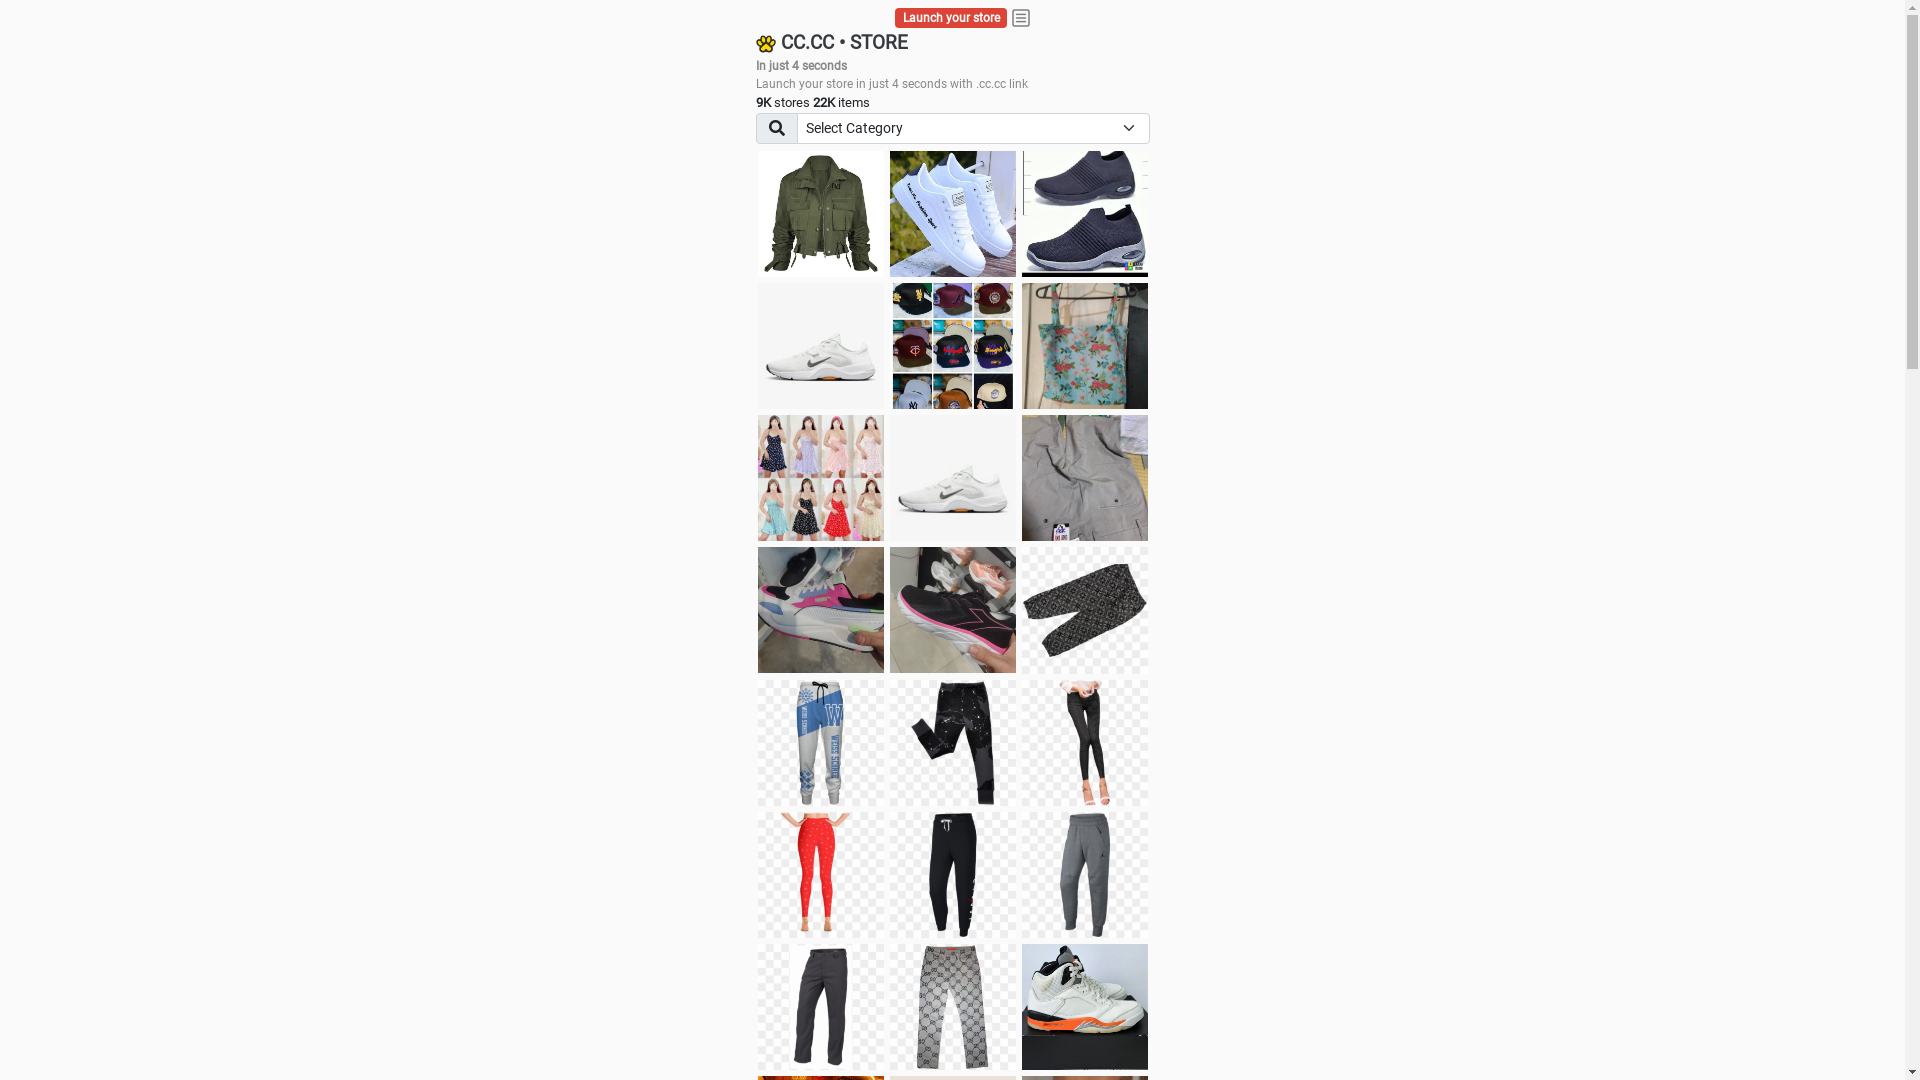 The width and height of the screenshot is (1920, 1080). What do you see at coordinates (821, 610) in the screenshot?
I see `Zapatillas pumas` at bounding box center [821, 610].